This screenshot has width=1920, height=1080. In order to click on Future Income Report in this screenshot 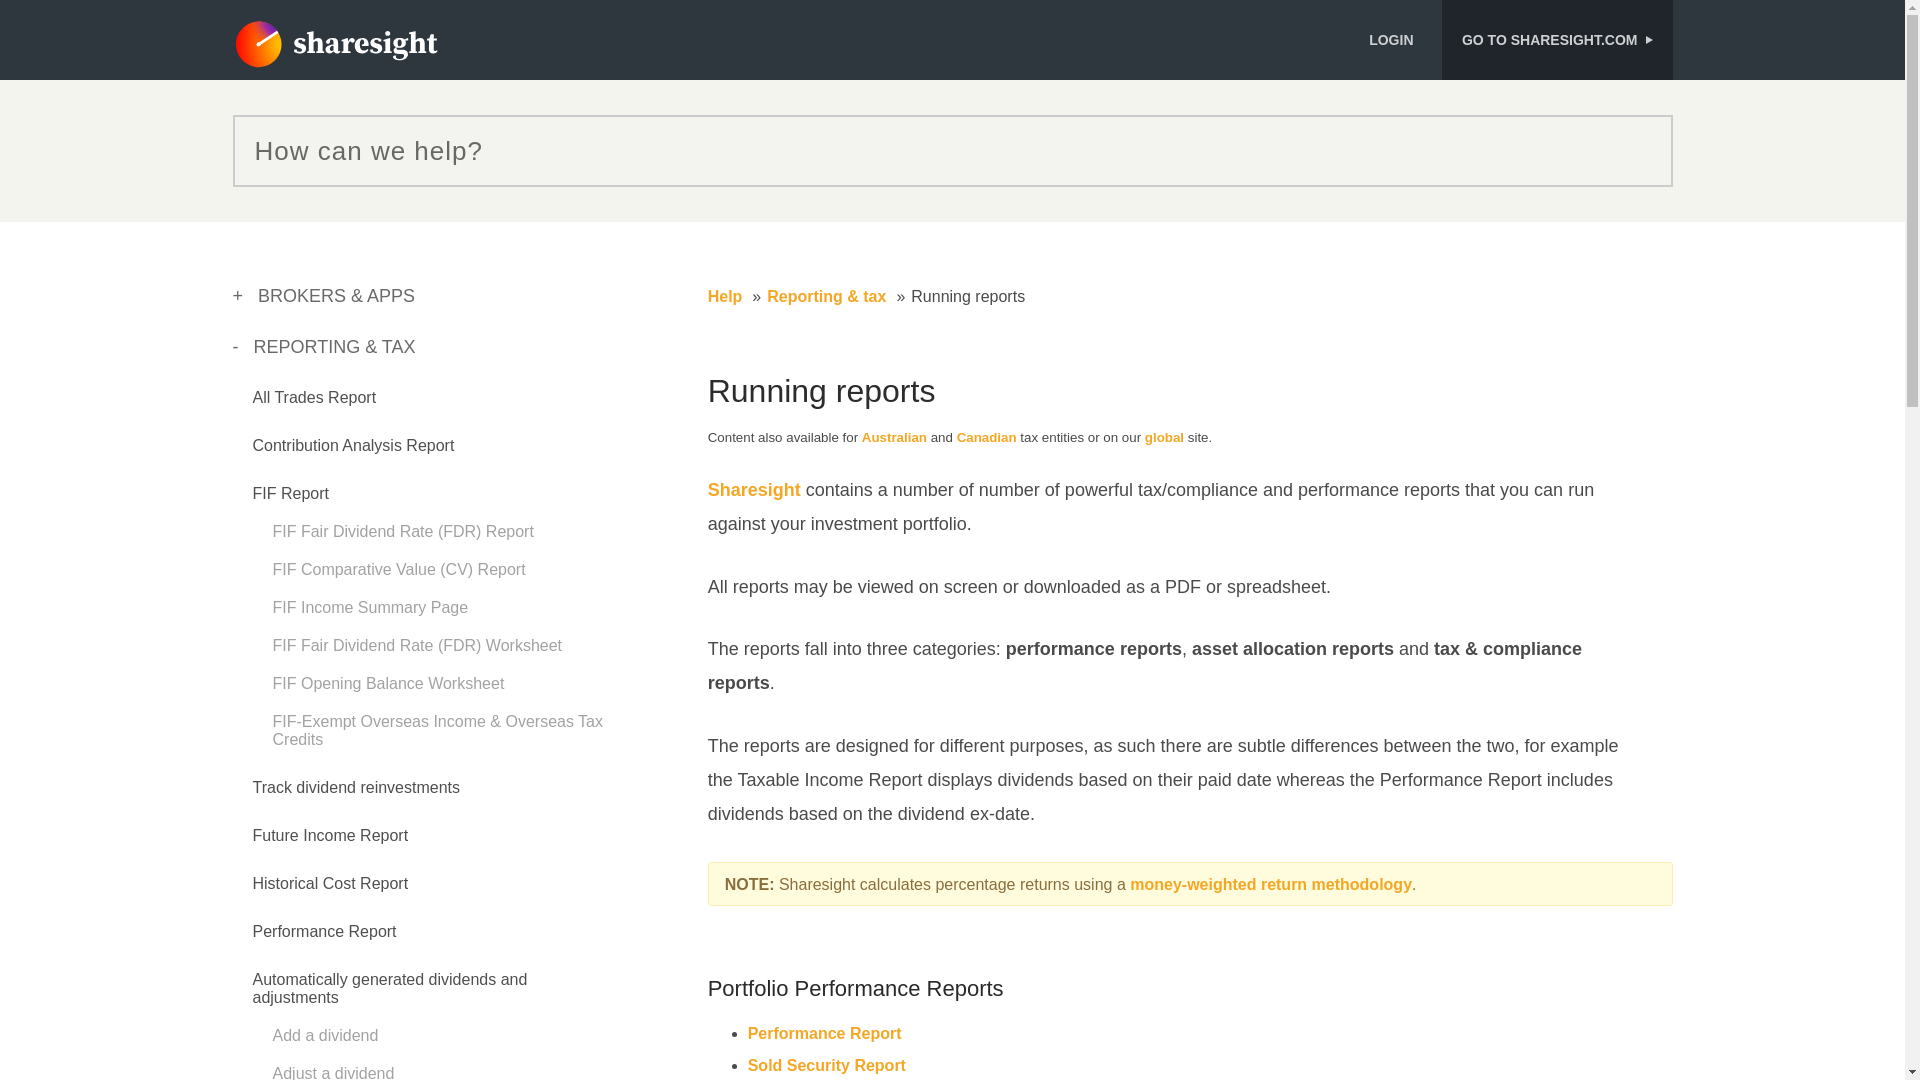, I will do `click(329, 835)`.